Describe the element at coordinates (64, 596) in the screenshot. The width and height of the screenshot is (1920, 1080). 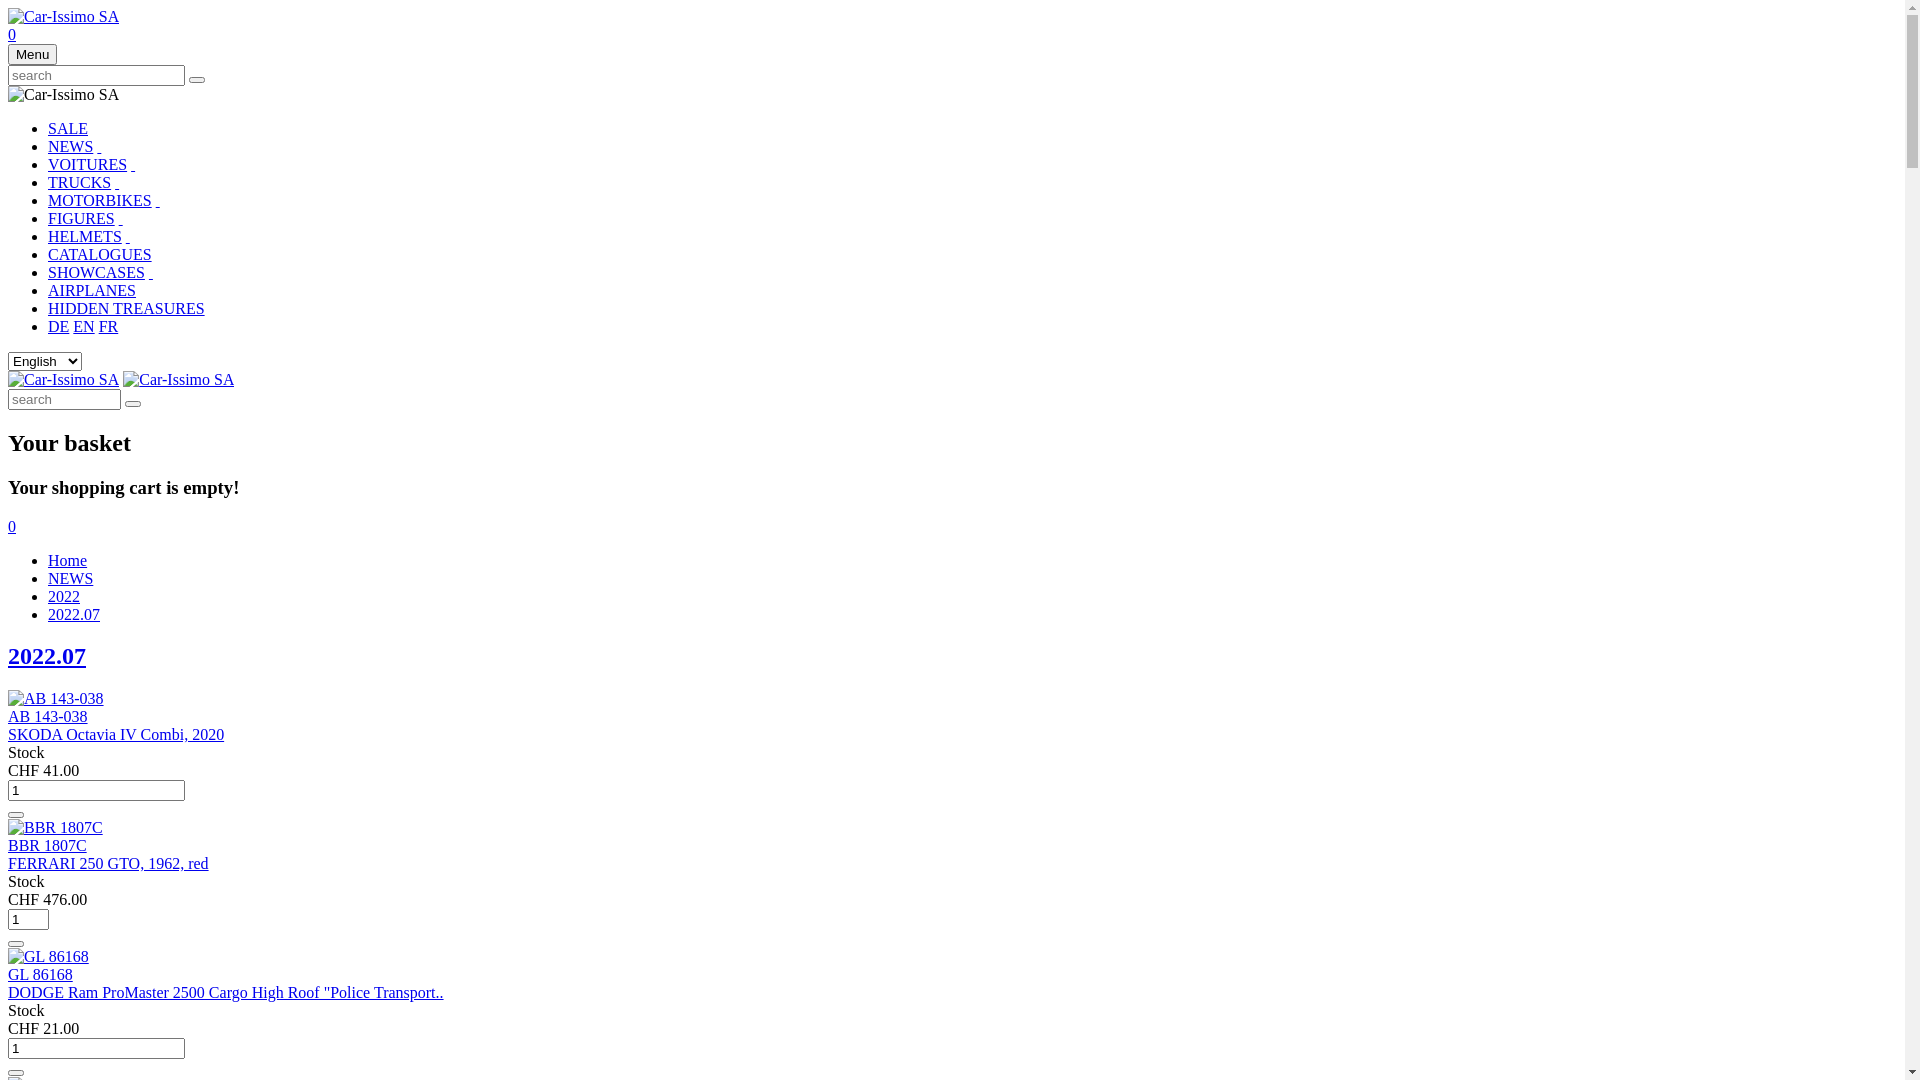
I see `2022` at that location.